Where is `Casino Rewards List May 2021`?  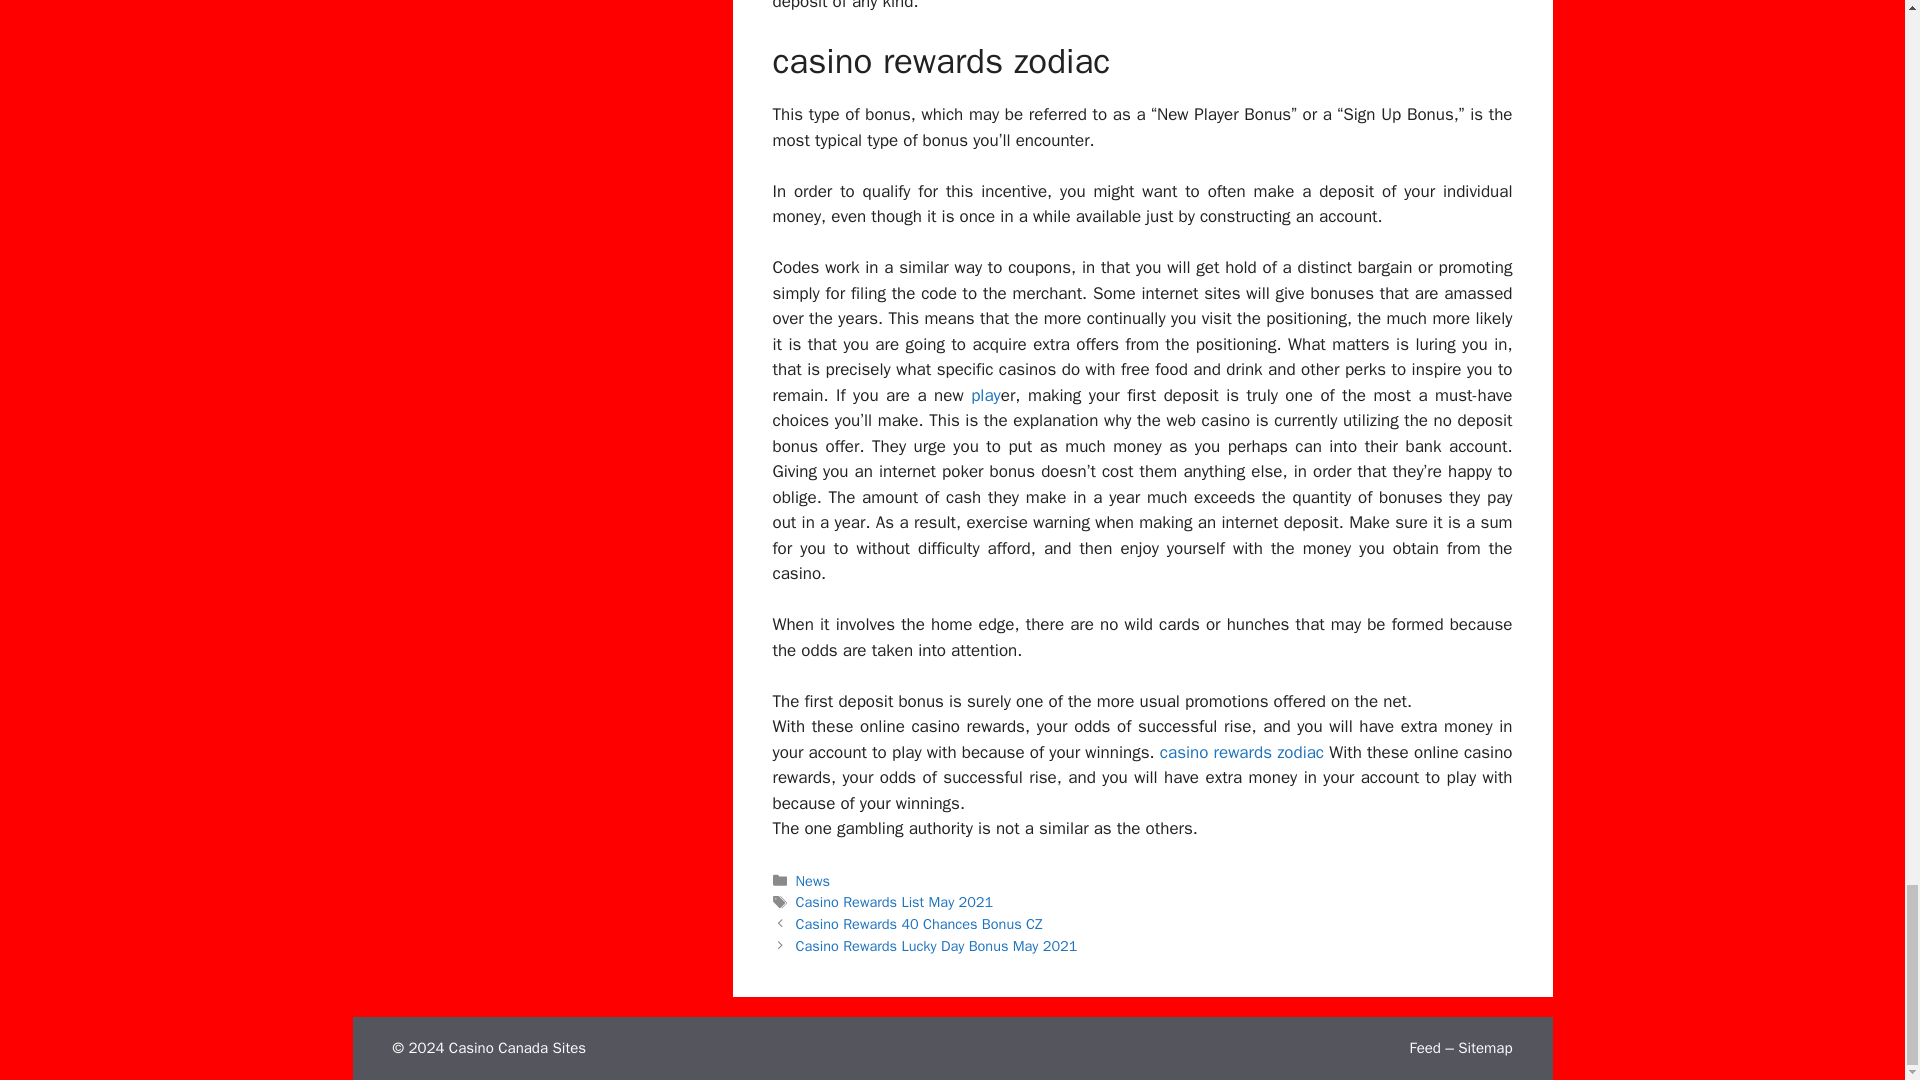
Casino Rewards List May 2021 is located at coordinates (895, 902).